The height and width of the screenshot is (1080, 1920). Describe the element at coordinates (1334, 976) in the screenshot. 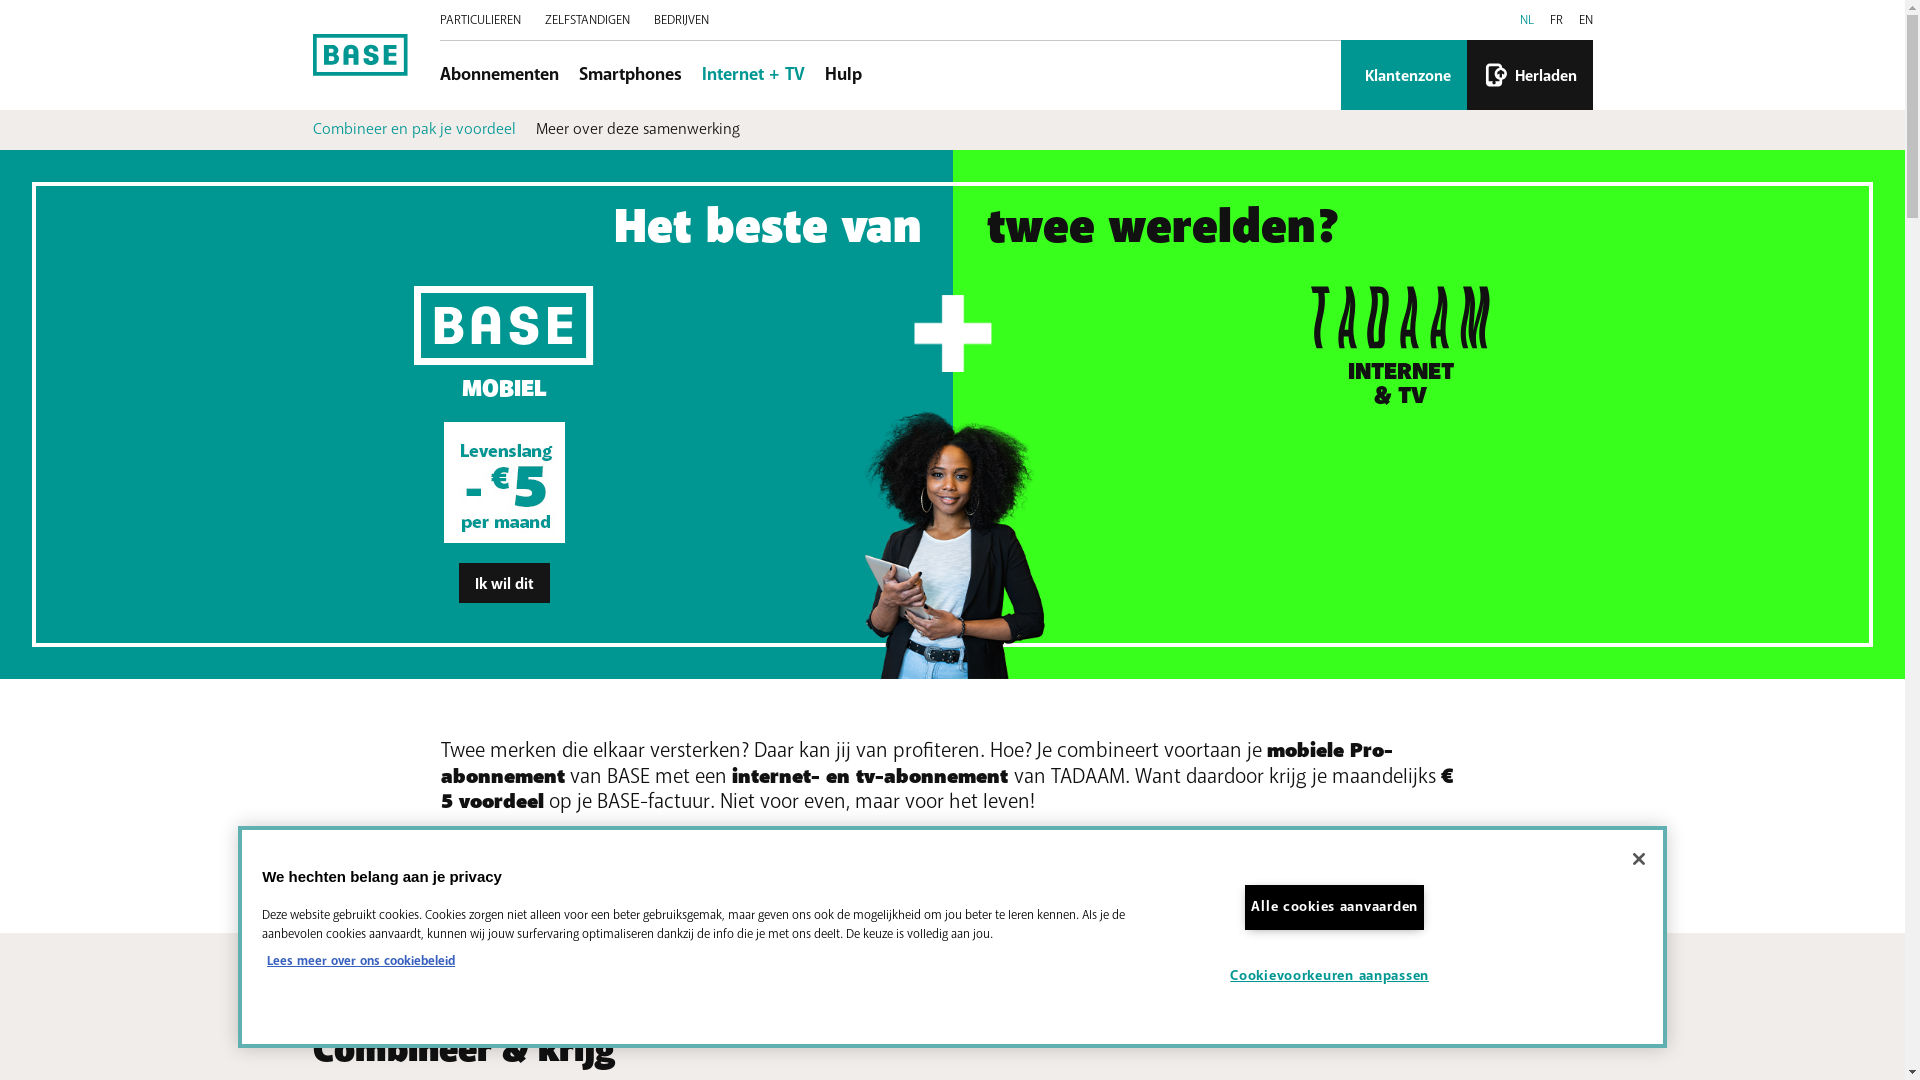

I see `Cookievoorkeuren aanpassen` at that location.